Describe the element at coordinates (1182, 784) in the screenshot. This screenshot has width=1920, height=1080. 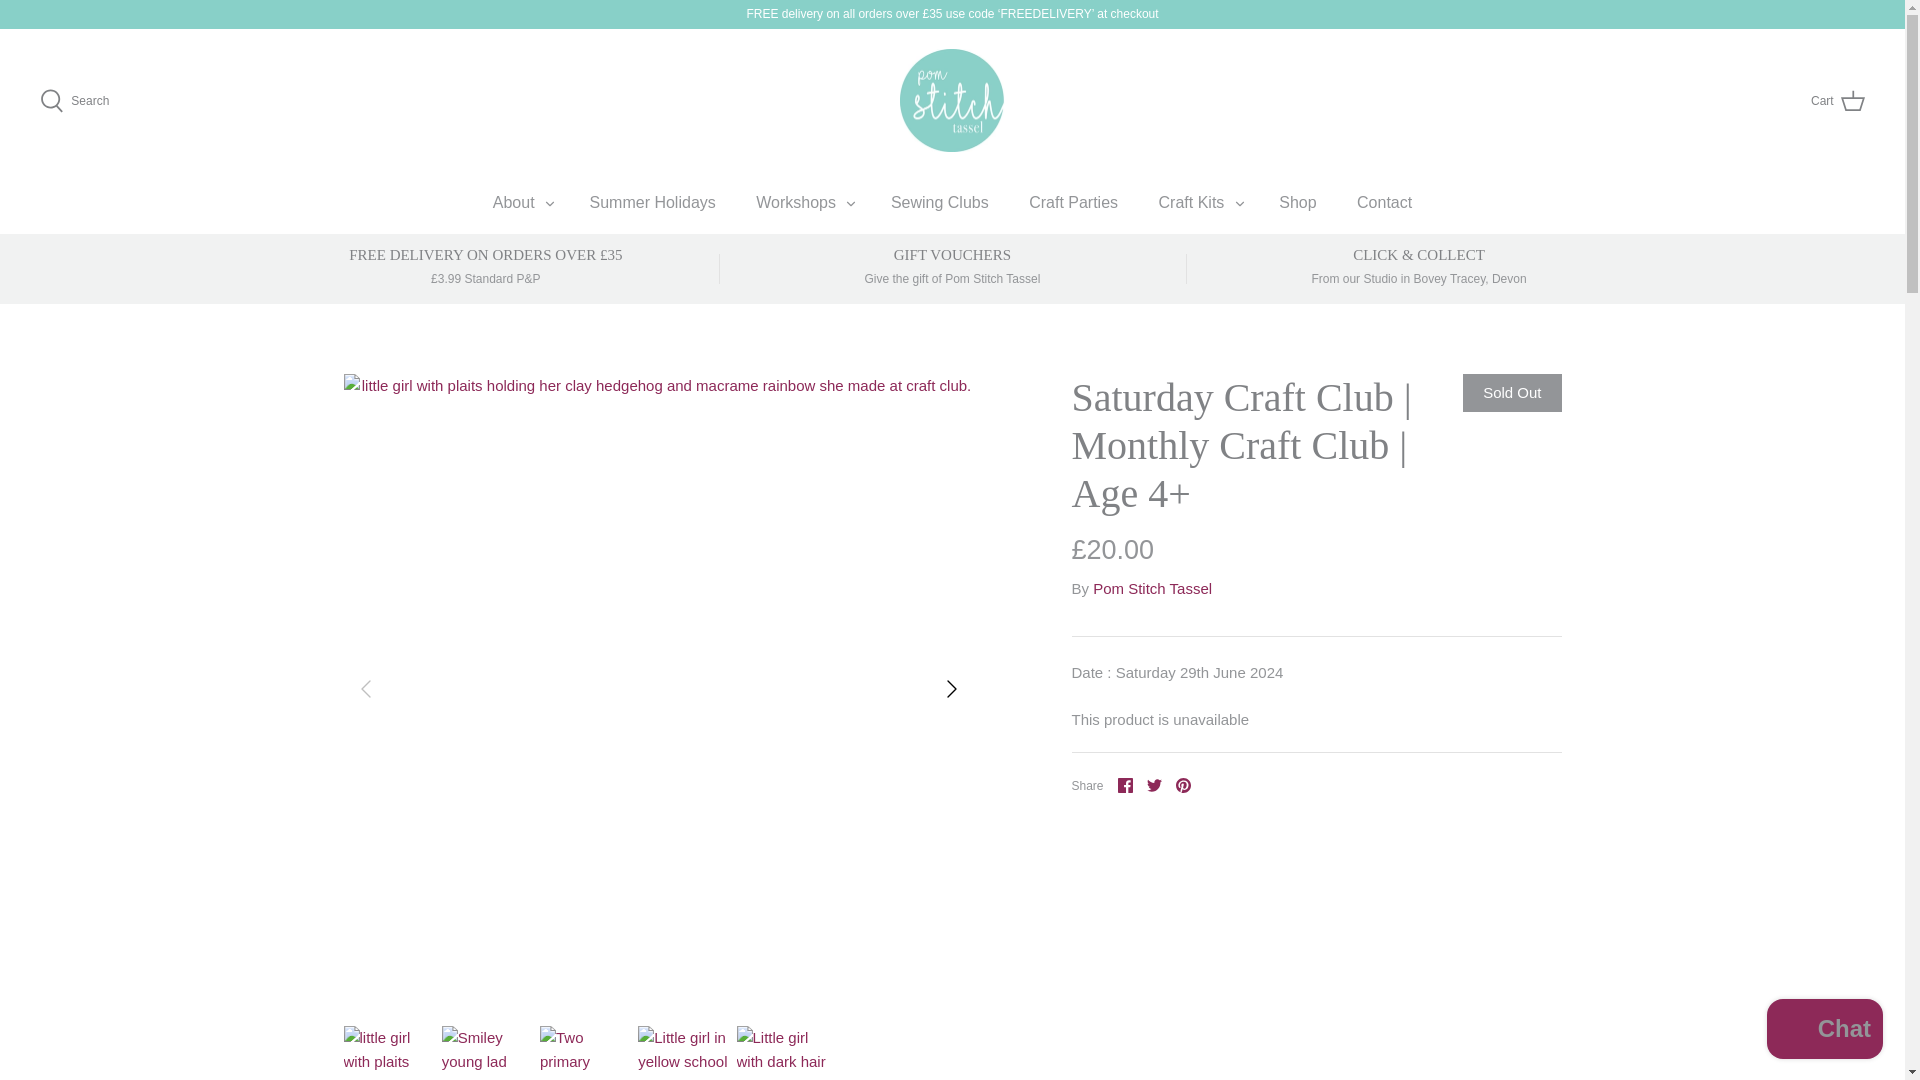
I see `Summer Holidays` at that location.